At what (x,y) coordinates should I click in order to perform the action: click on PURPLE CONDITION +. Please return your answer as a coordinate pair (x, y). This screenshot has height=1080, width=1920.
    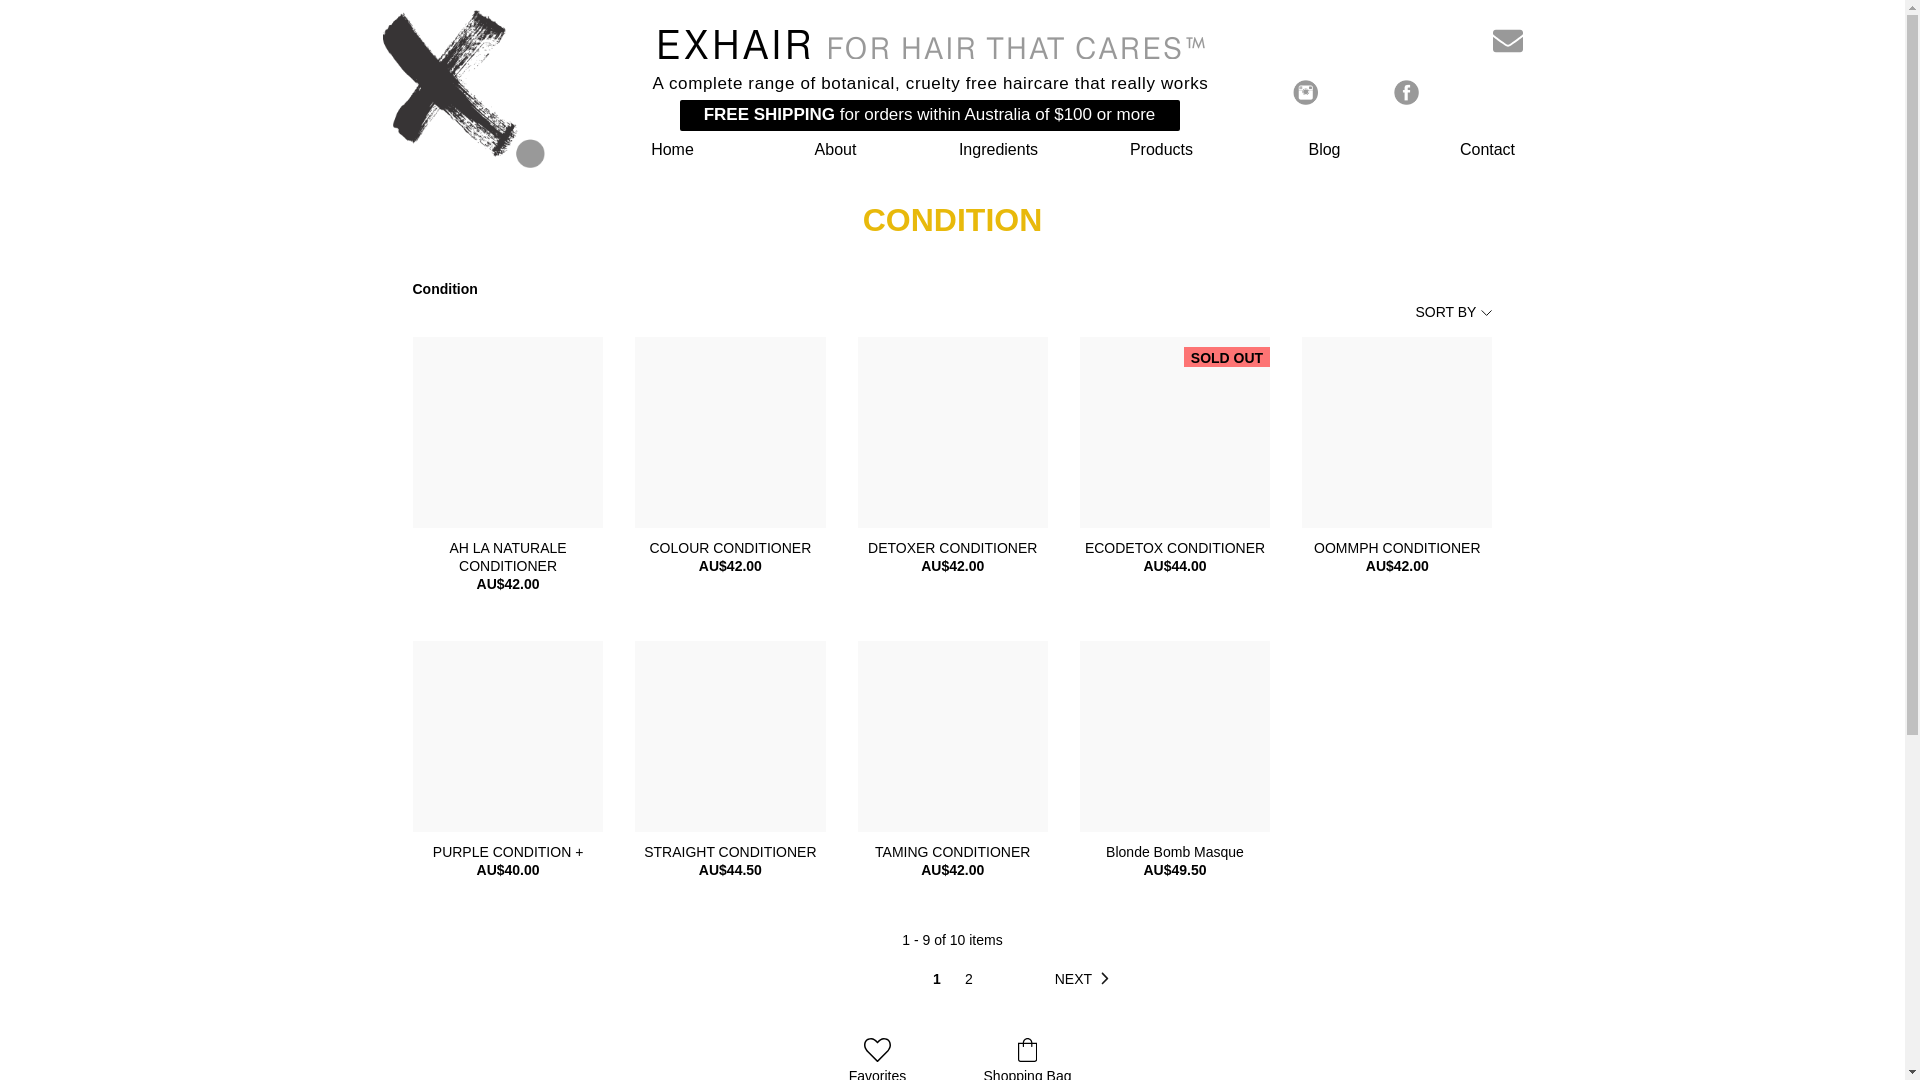
    Looking at the image, I should click on (508, 852).